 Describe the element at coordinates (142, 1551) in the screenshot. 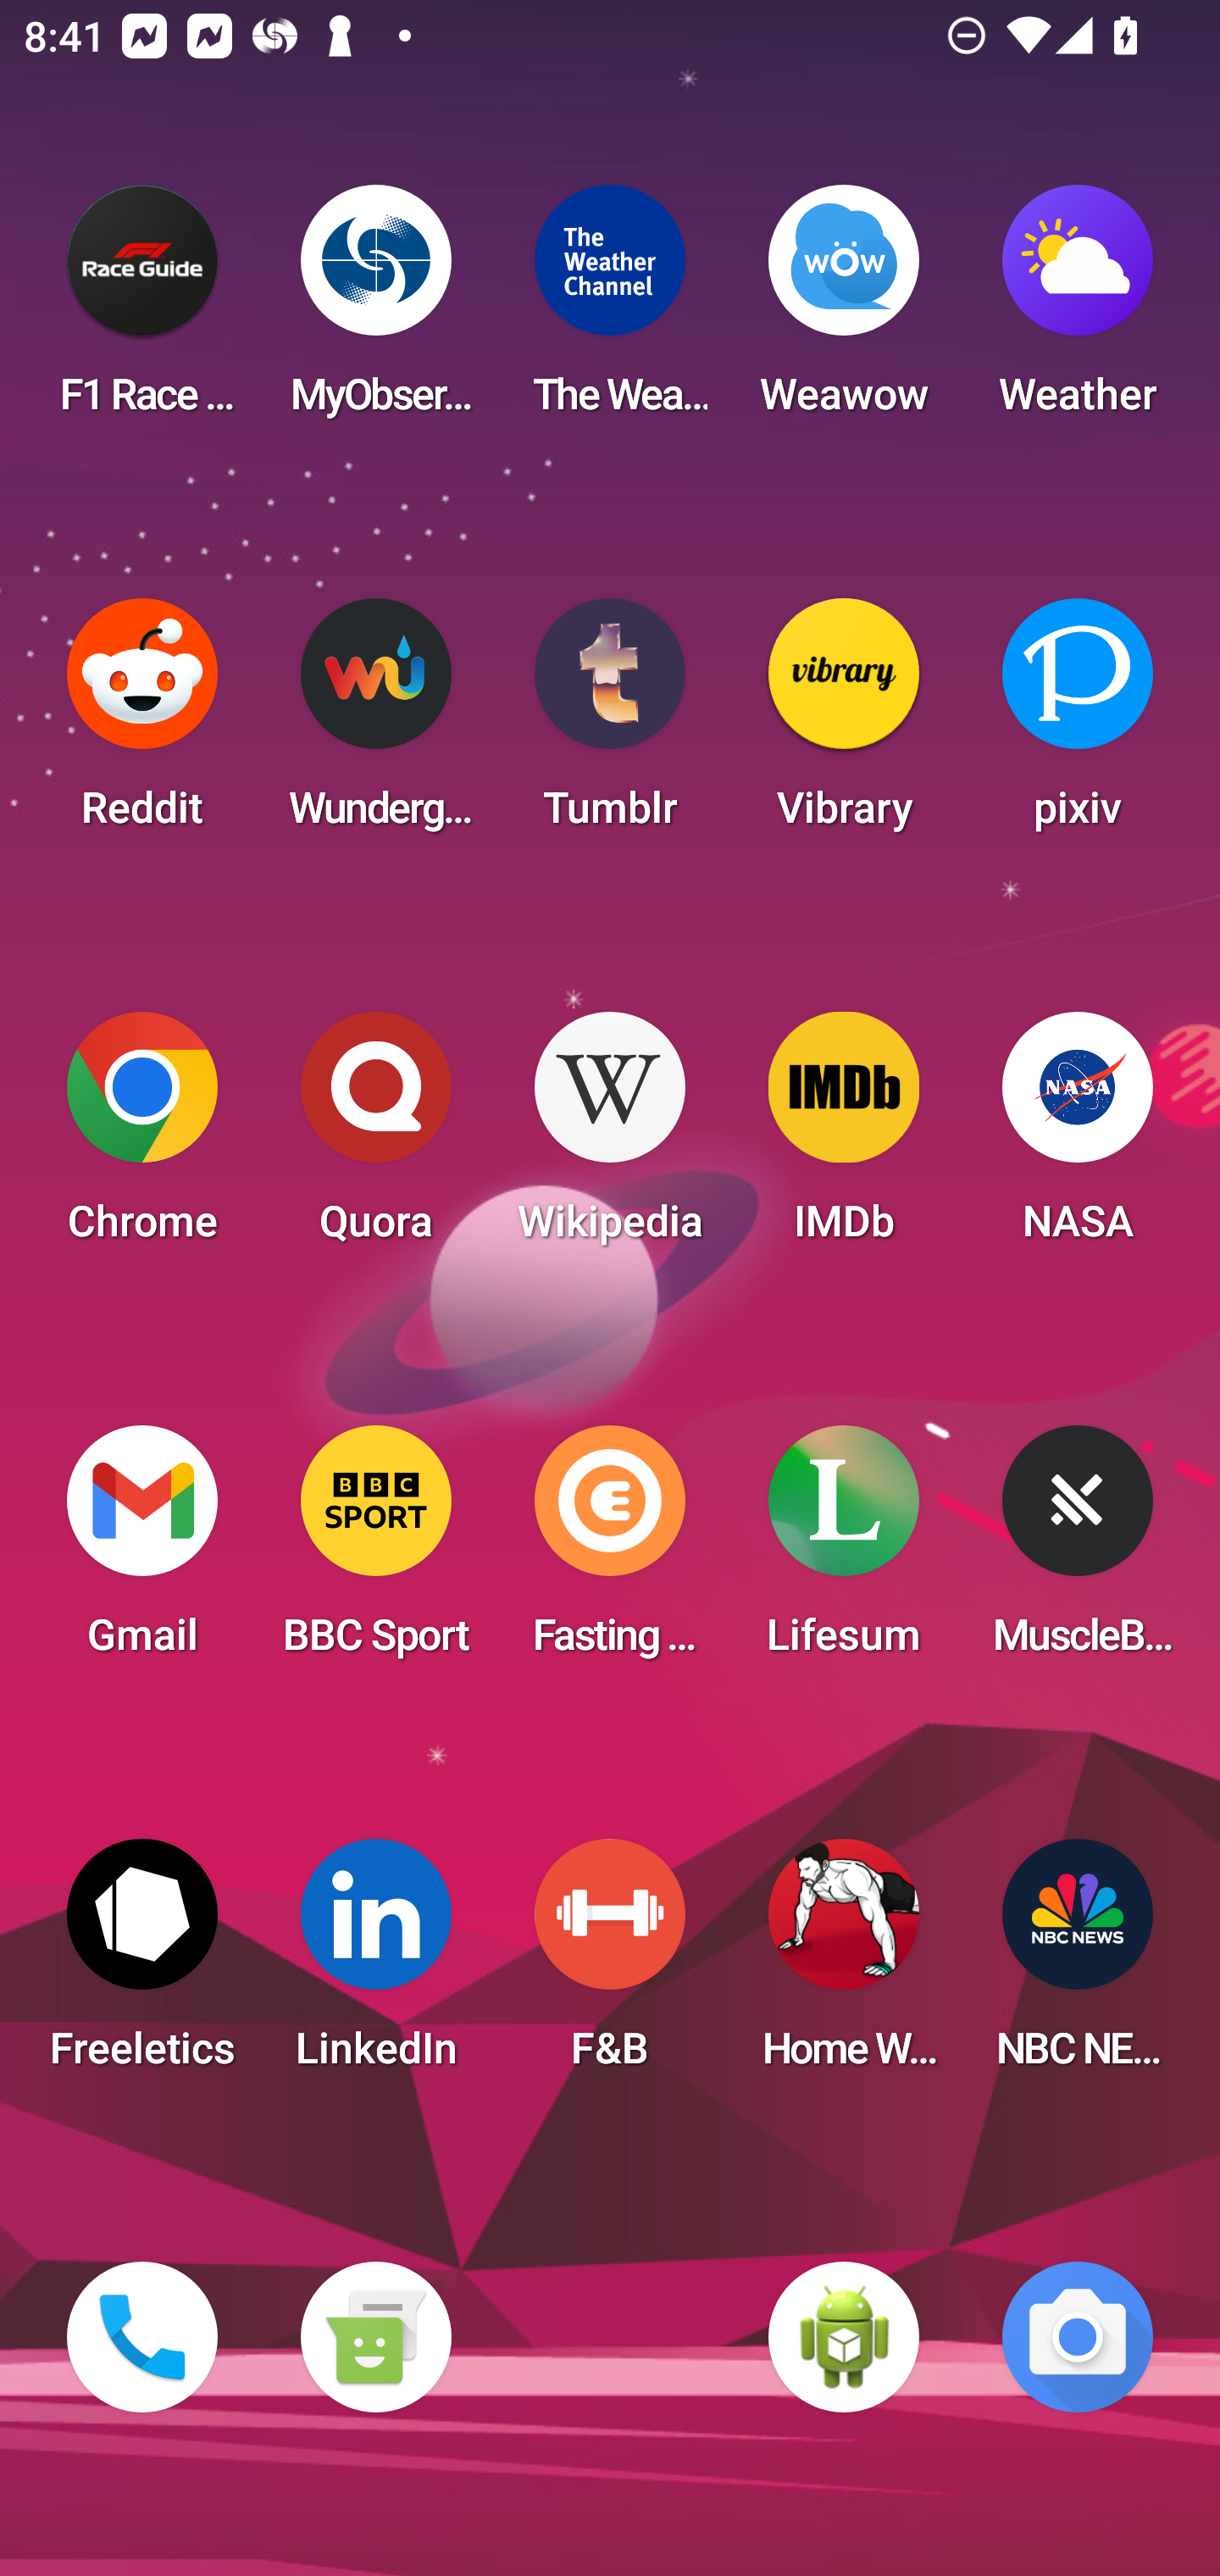

I see `Gmail` at that location.